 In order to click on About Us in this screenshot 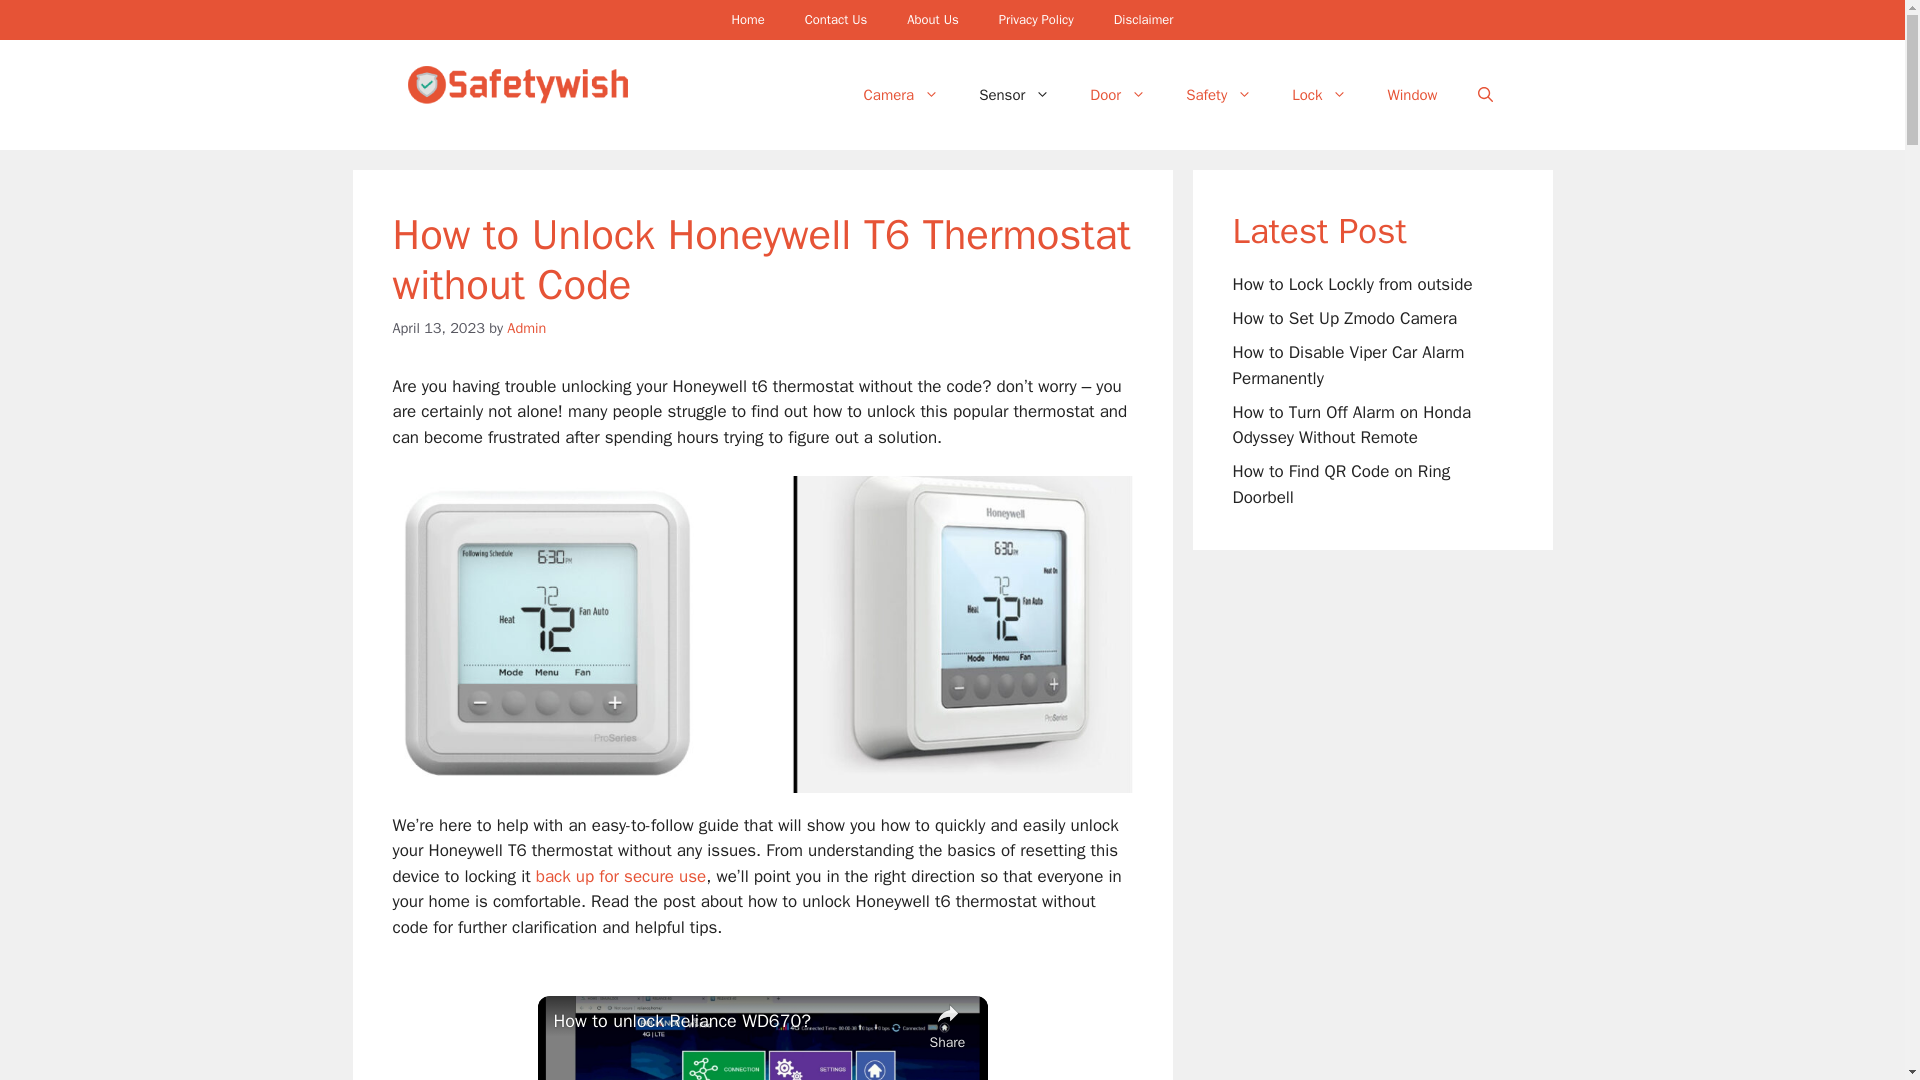, I will do `click(932, 20)`.